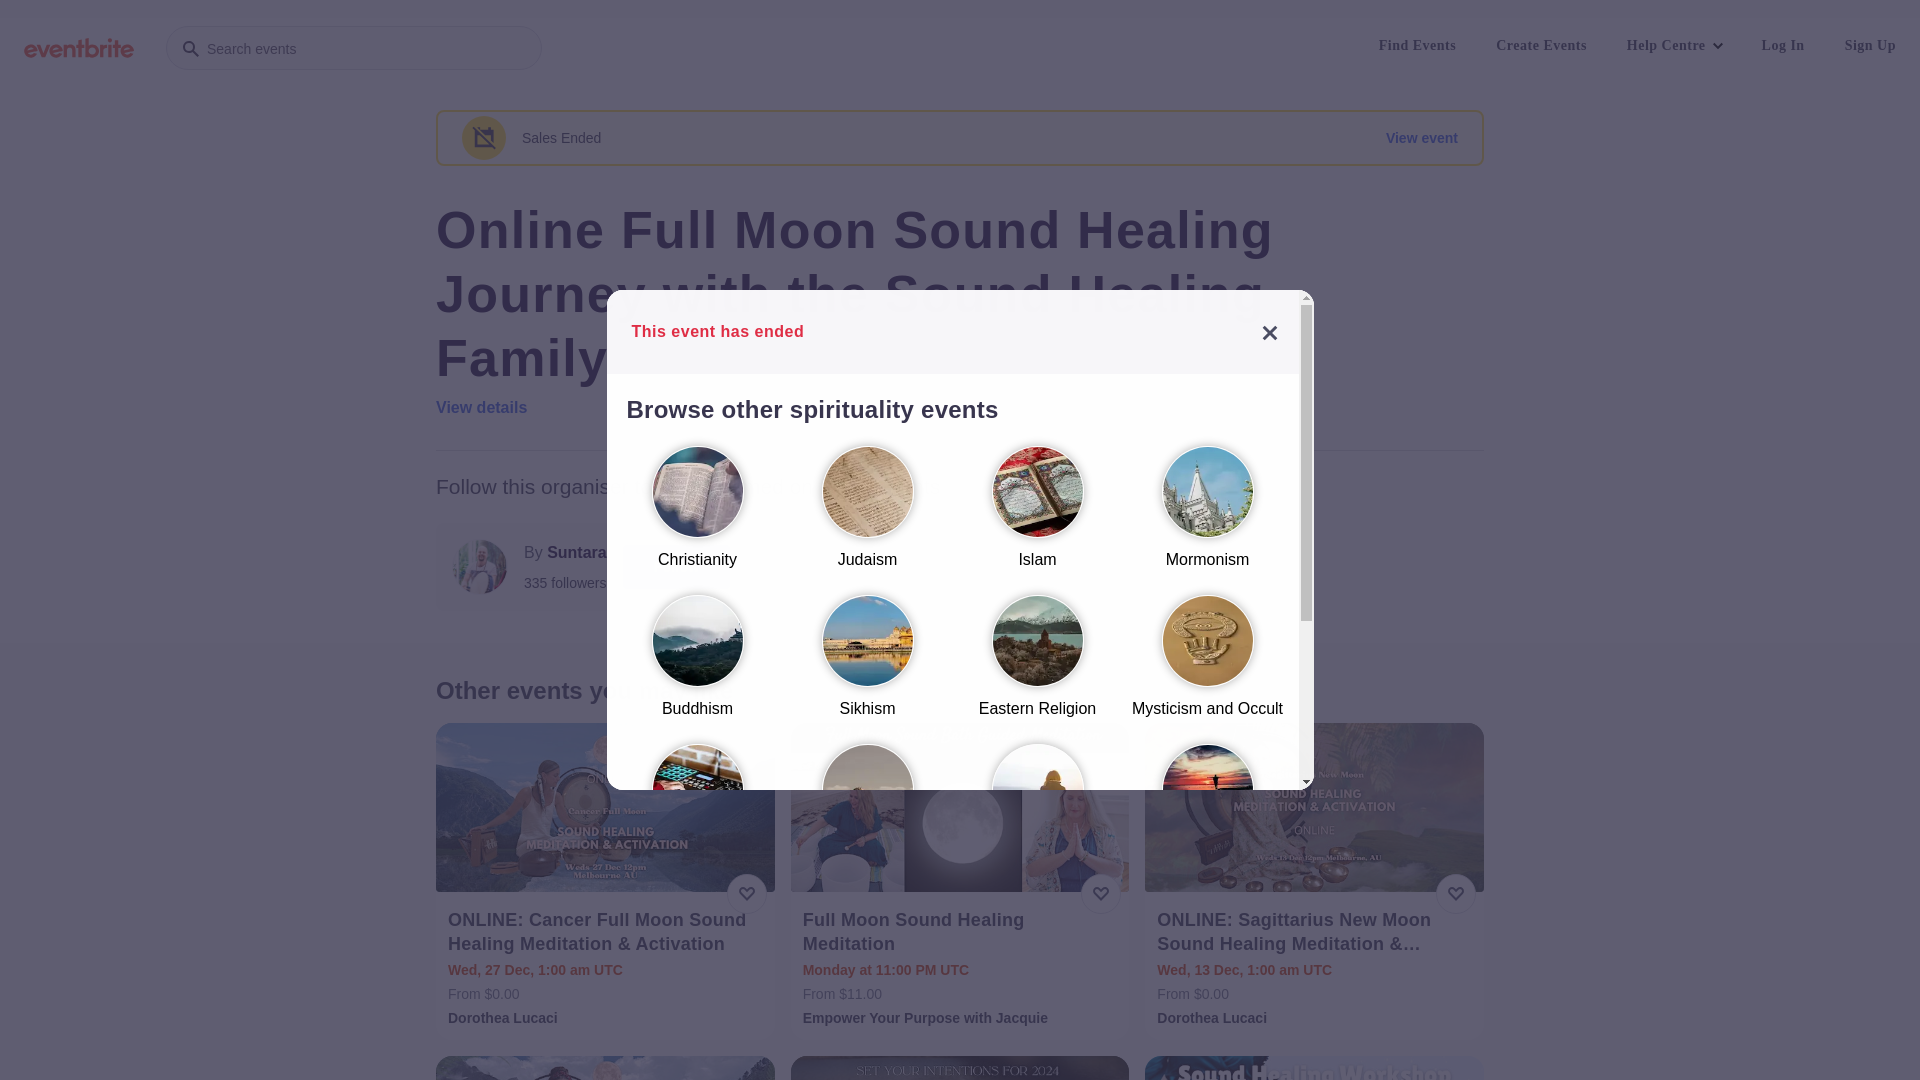 This screenshot has height=1080, width=1920. What do you see at coordinates (962, 932) in the screenshot?
I see `Full Moon Sound Healing Meditation` at bounding box center [962, 932].